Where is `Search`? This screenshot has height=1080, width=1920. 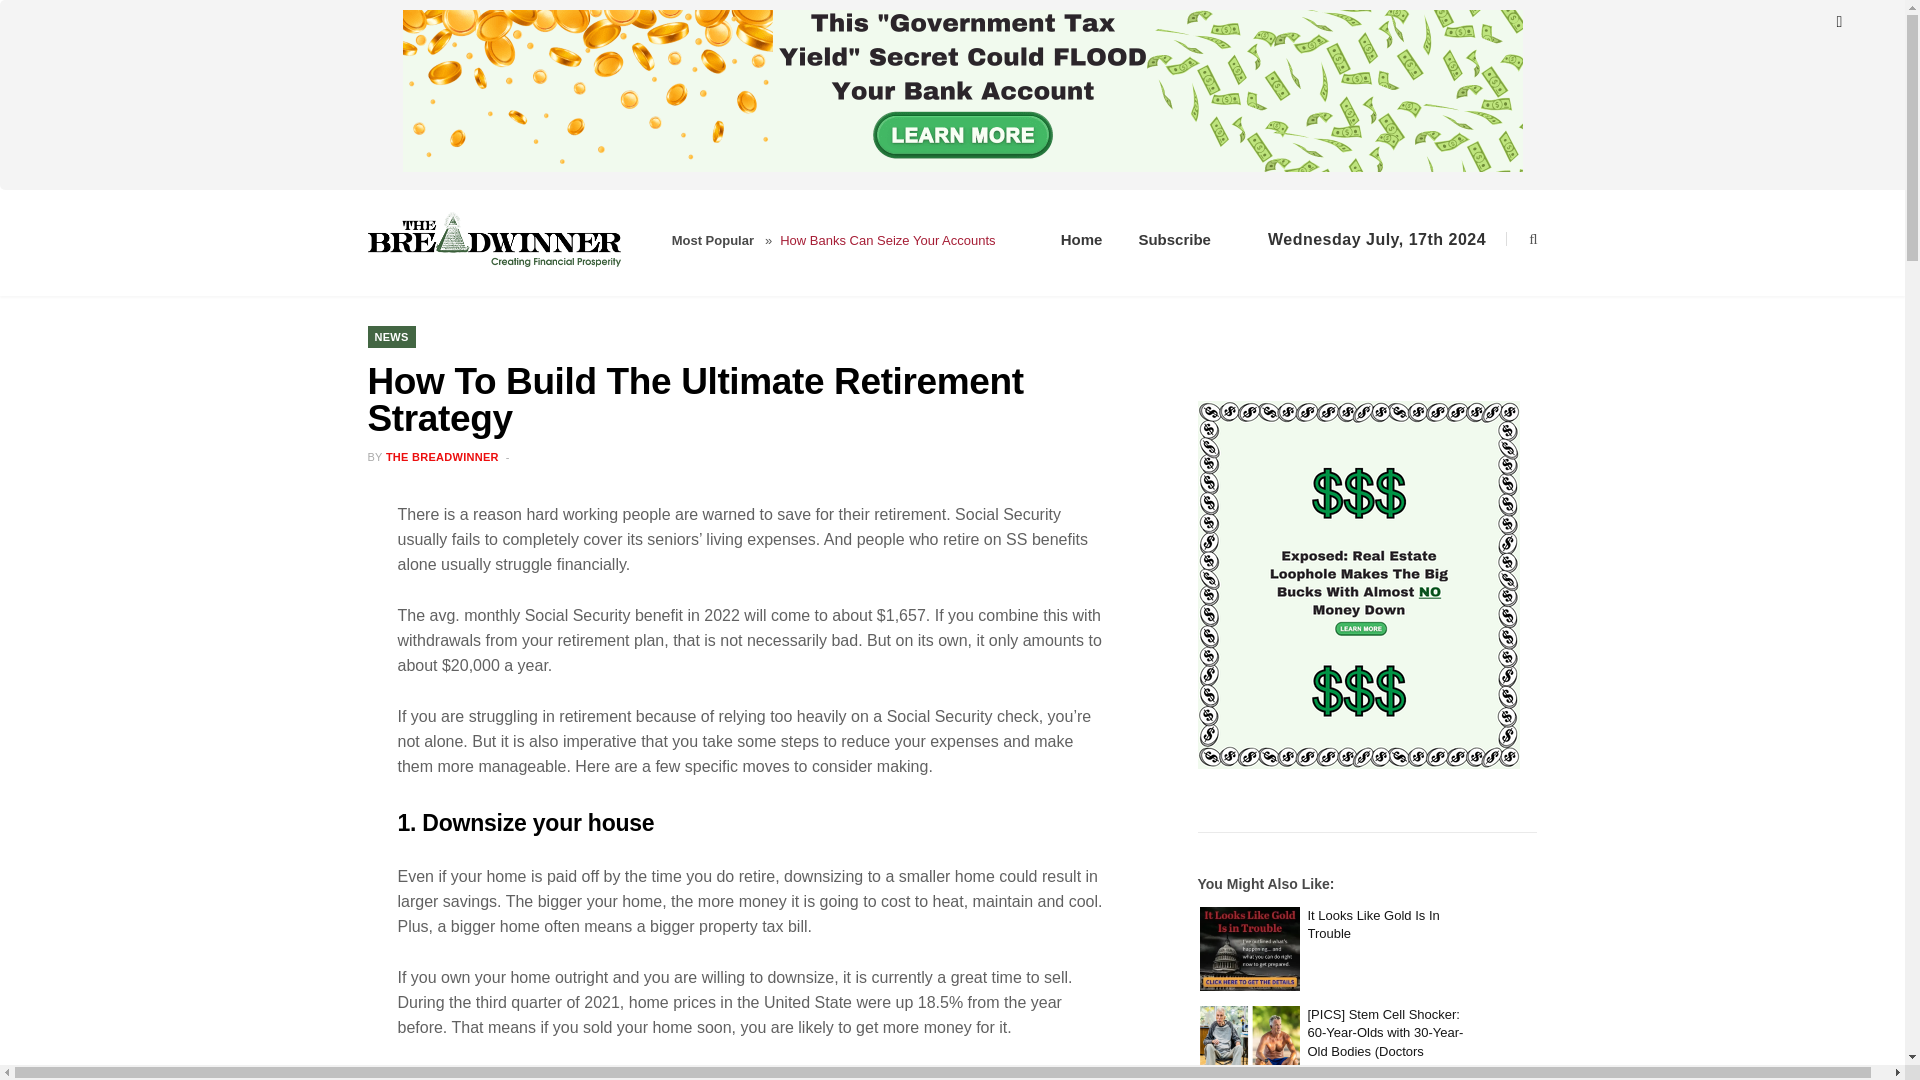
Search is located at coordinates (1521, 240).